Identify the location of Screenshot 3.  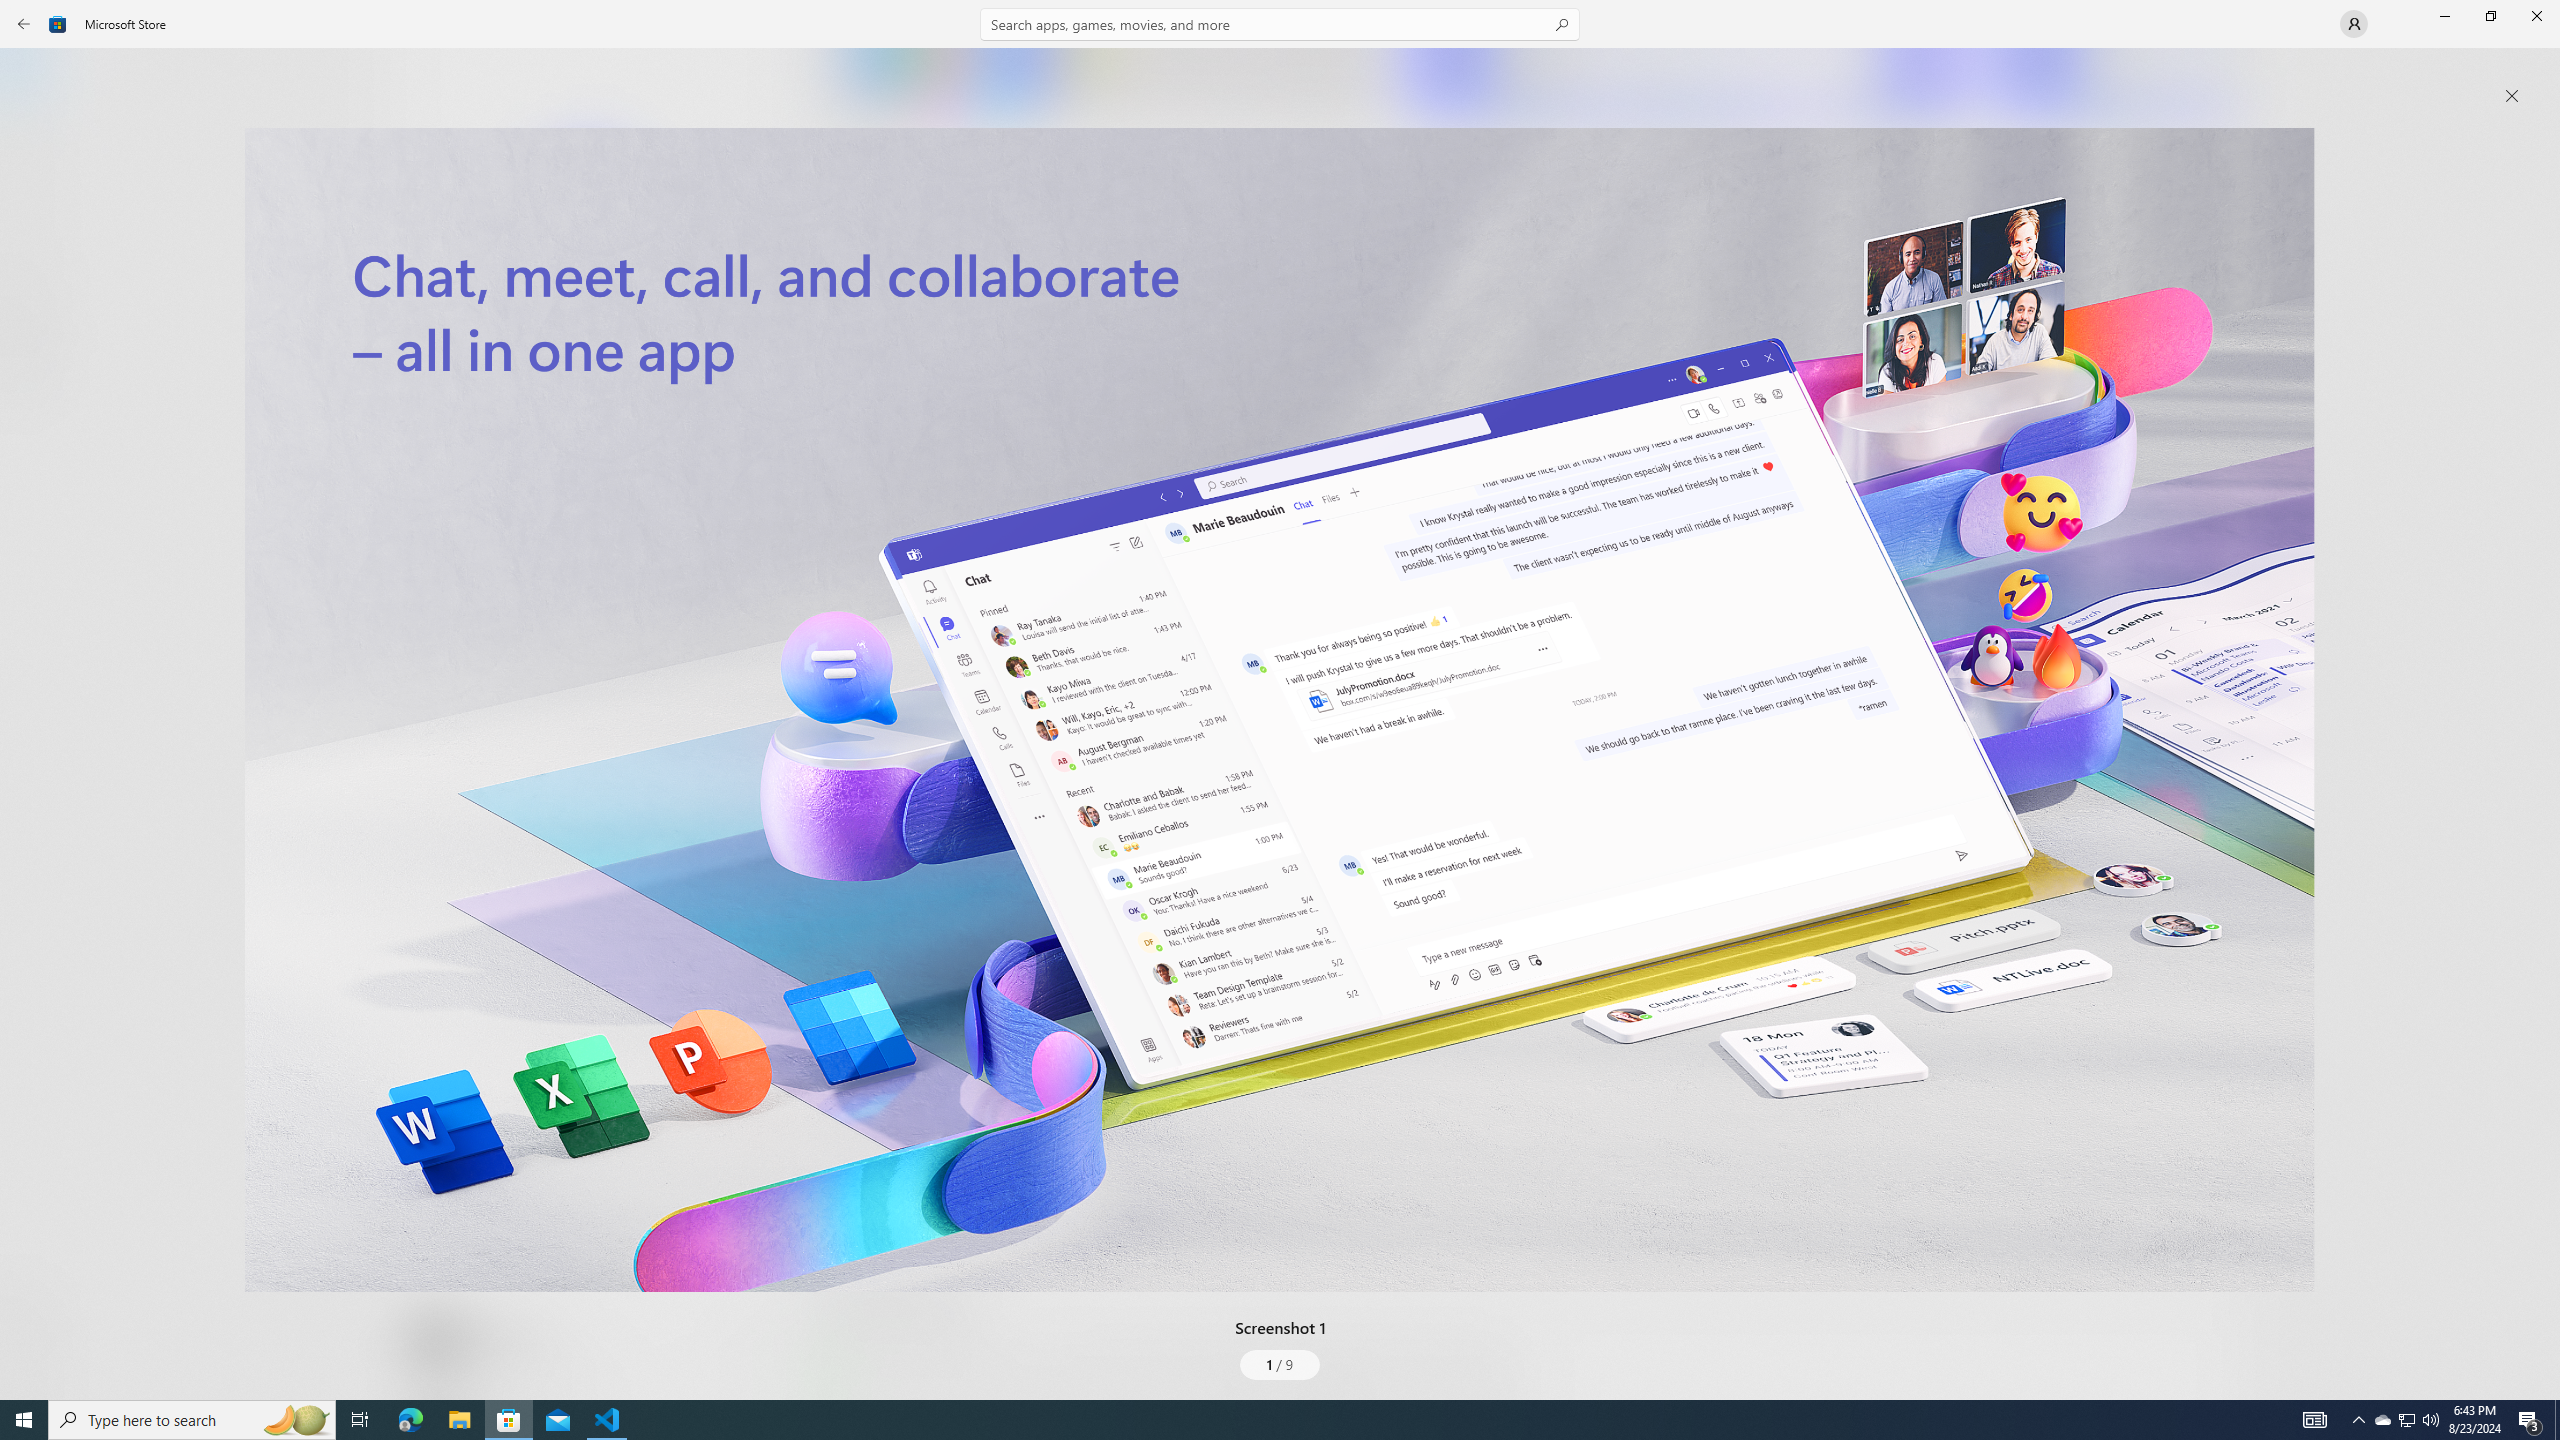
(2112, 82).